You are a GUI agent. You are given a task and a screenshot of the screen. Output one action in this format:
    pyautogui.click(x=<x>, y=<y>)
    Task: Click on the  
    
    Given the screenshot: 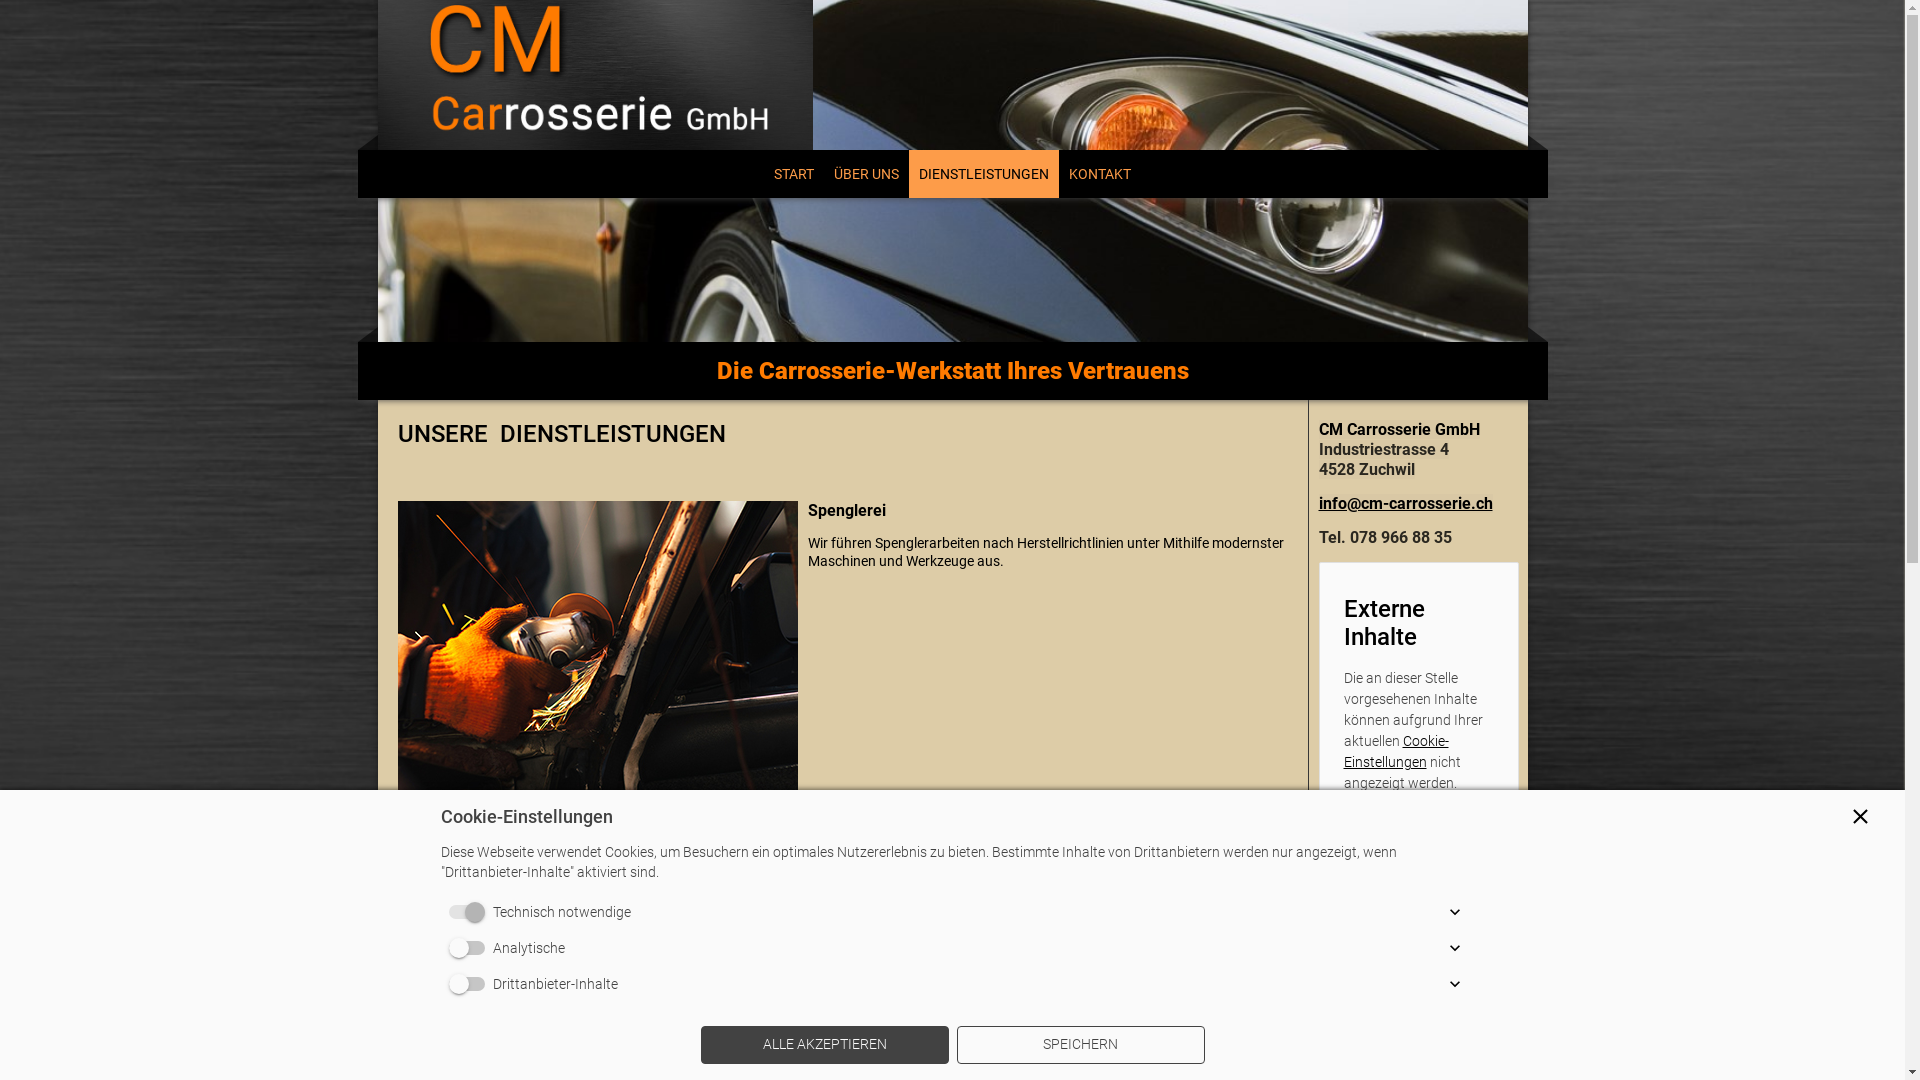 What is the action you would take?
    pyautogui.click(x=953, y=75)
    